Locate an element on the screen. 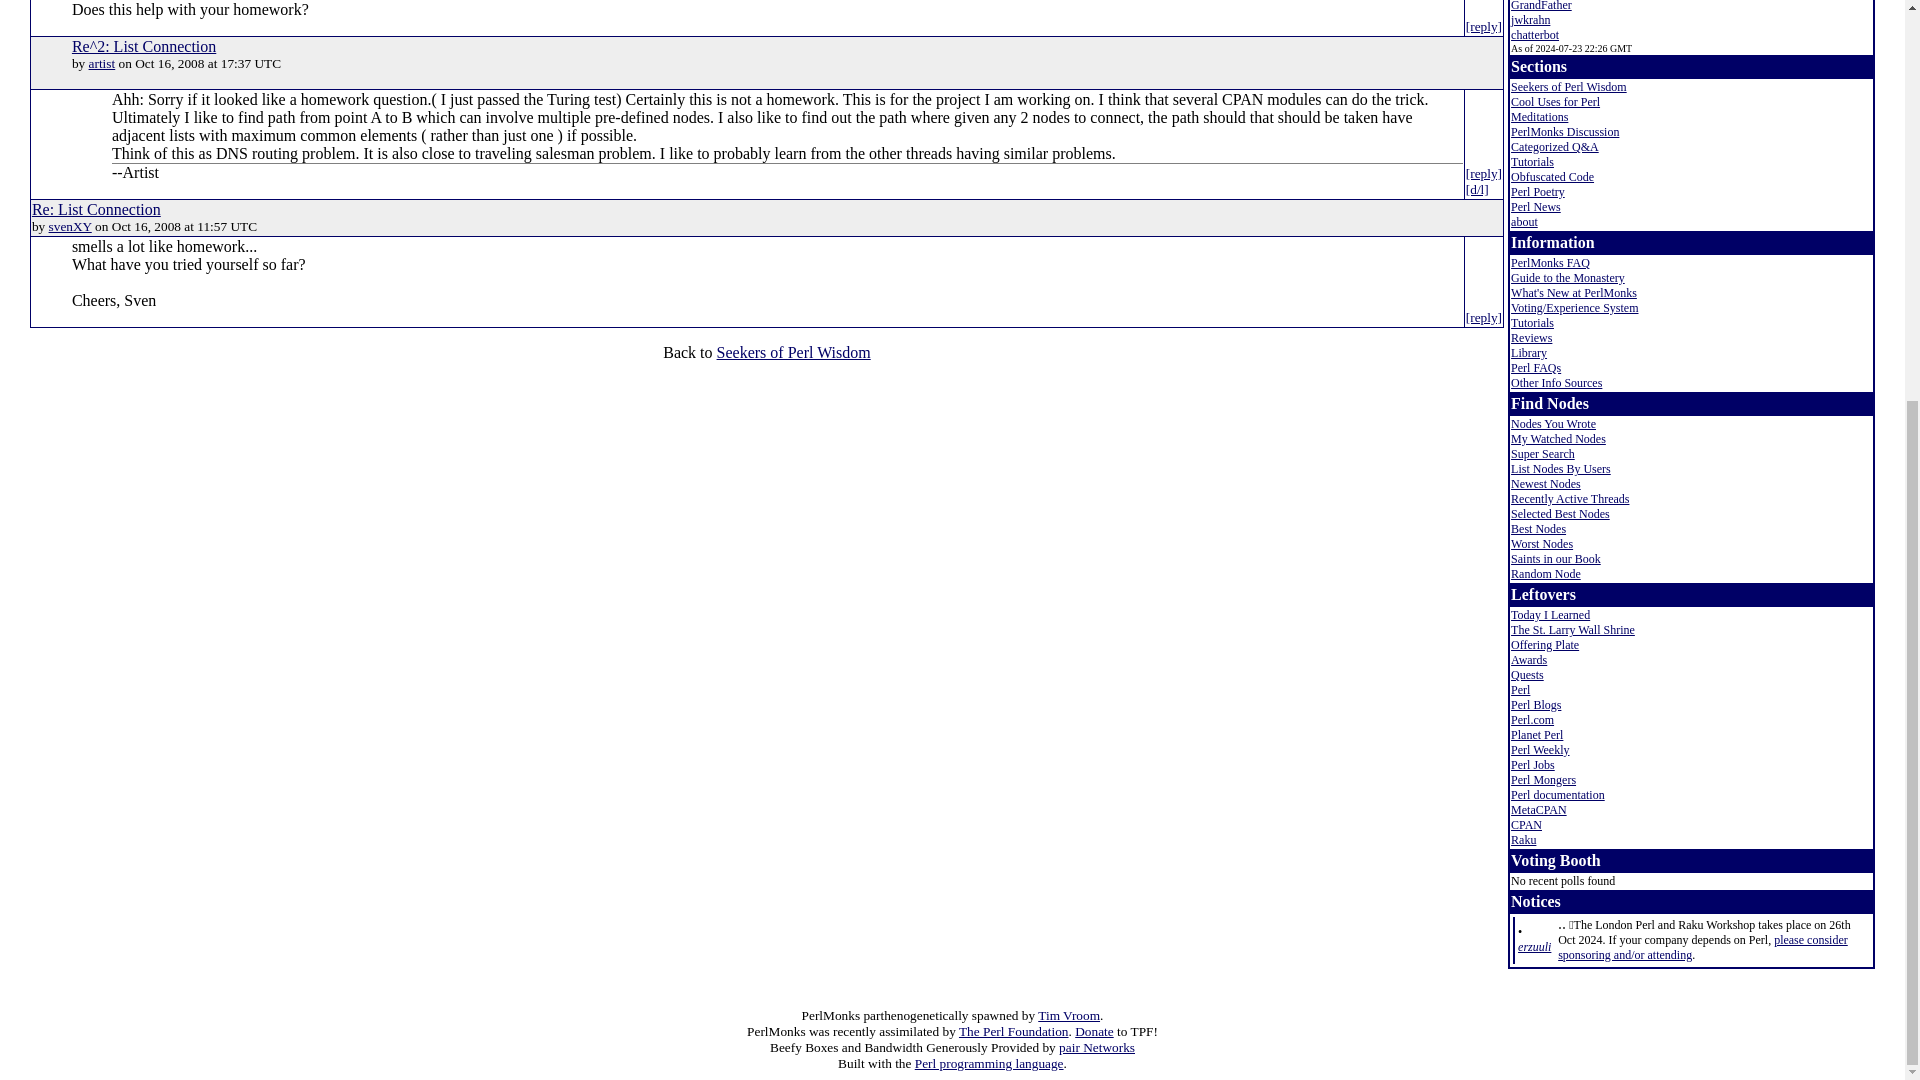  jwkrahn's home node. Level 19 is located at coordinates (1530, 20).